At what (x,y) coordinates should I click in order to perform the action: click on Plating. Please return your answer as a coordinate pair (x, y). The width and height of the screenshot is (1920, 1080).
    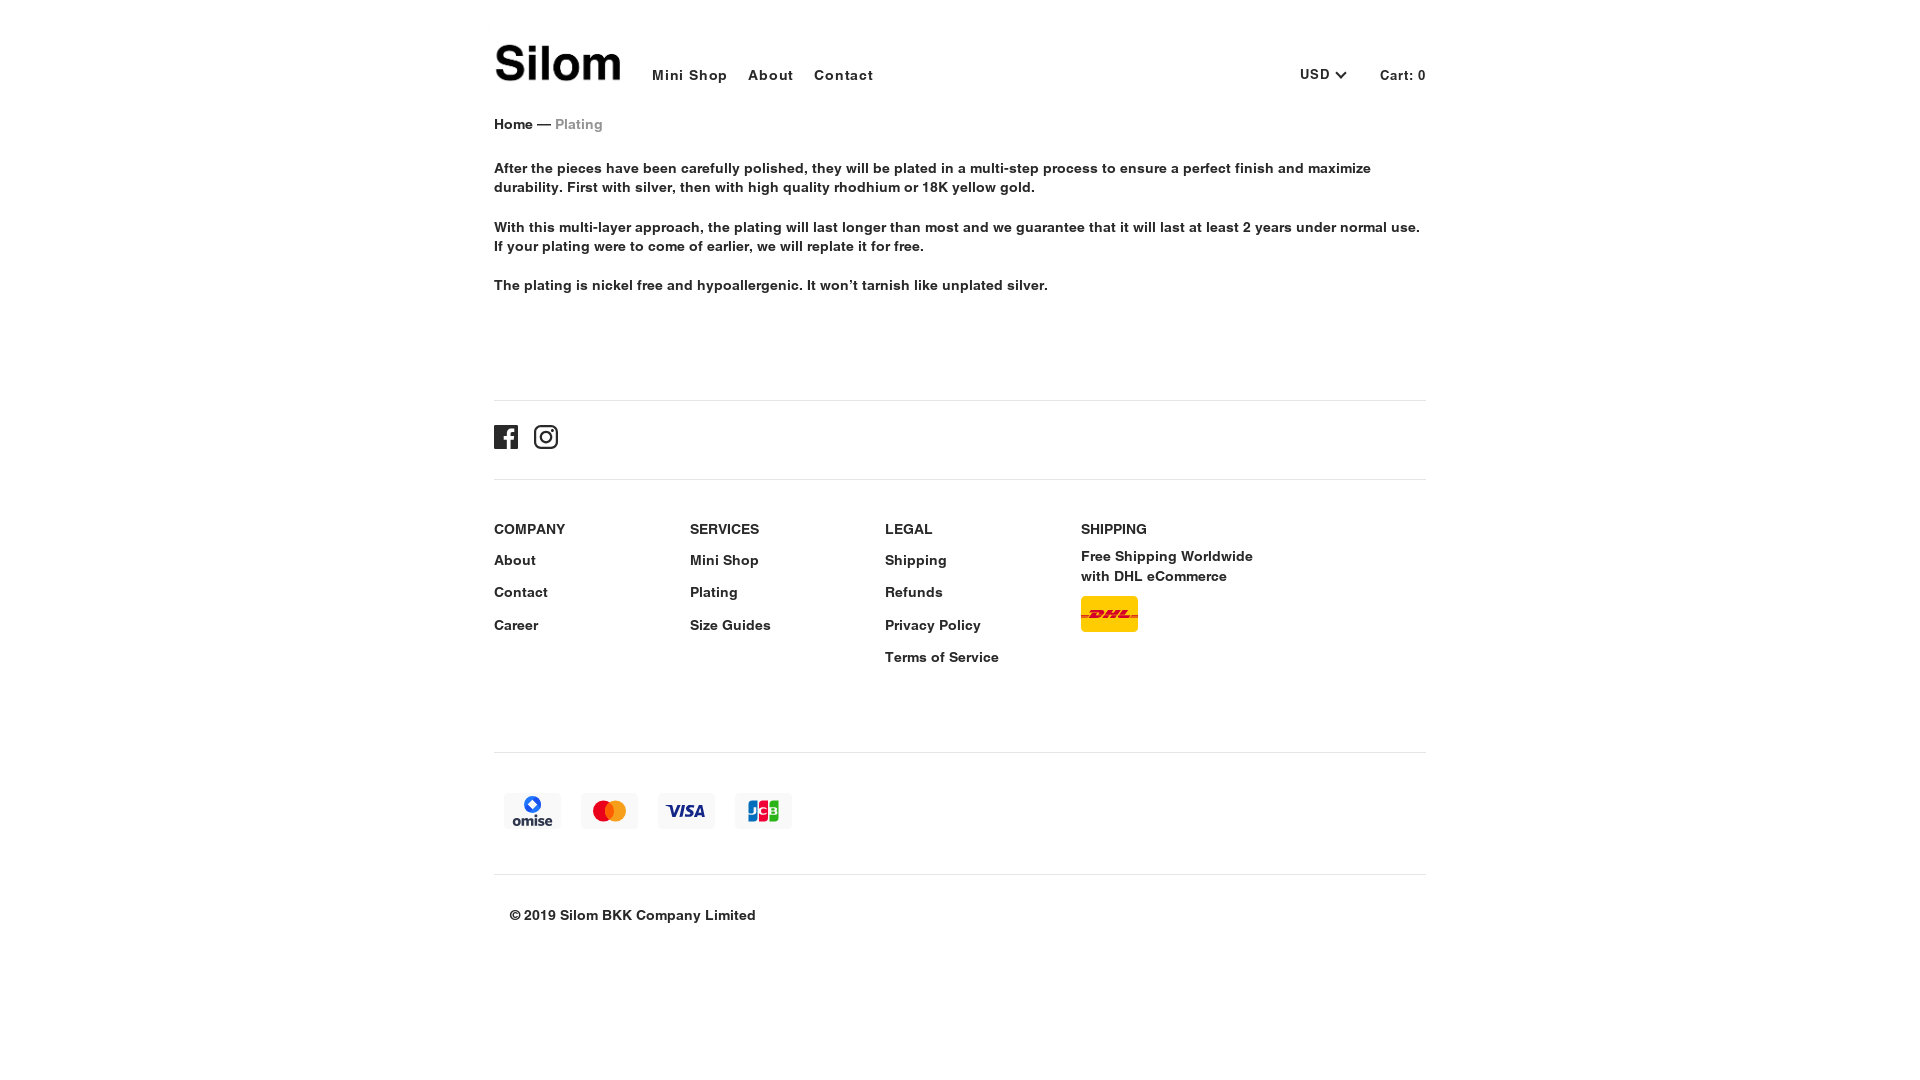
    Looking at the image, I should click on (714, 592).